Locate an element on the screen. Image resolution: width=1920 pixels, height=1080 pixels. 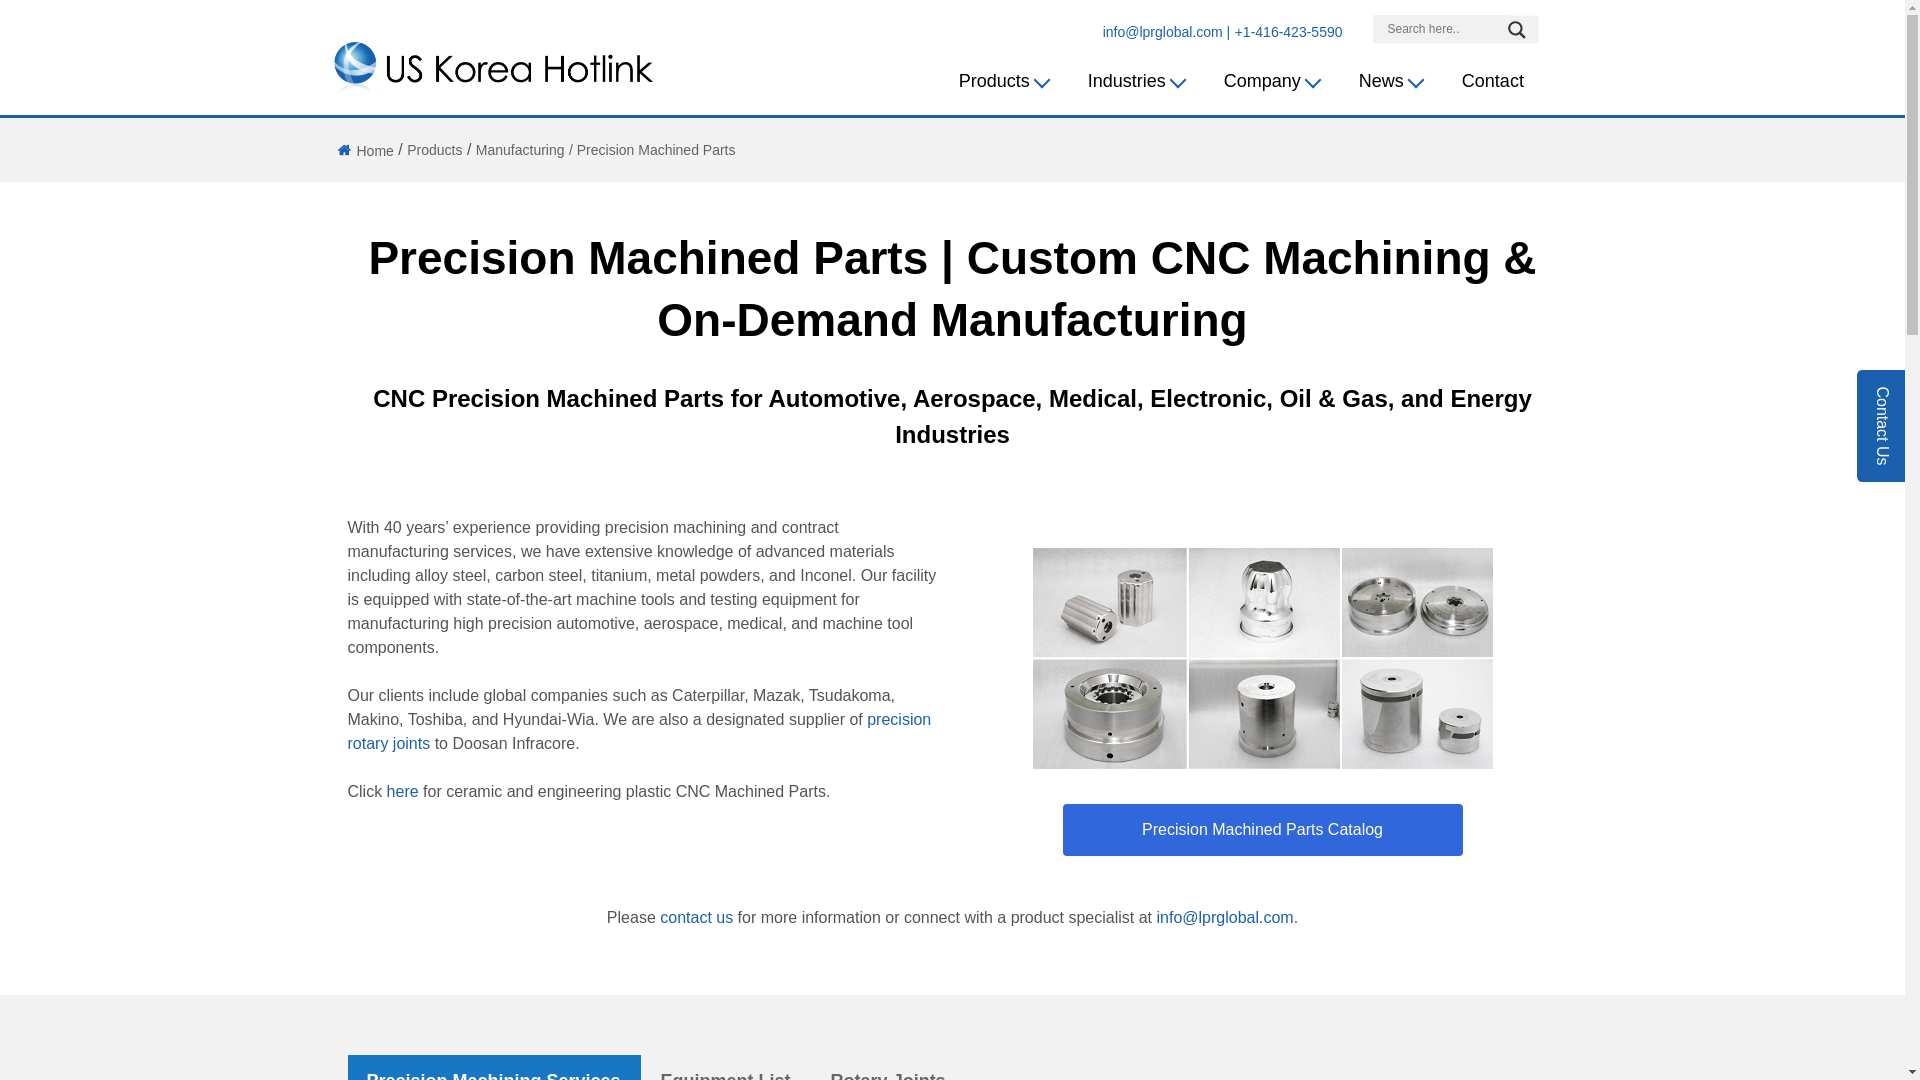
Company is located at coordinates (1292, 82).